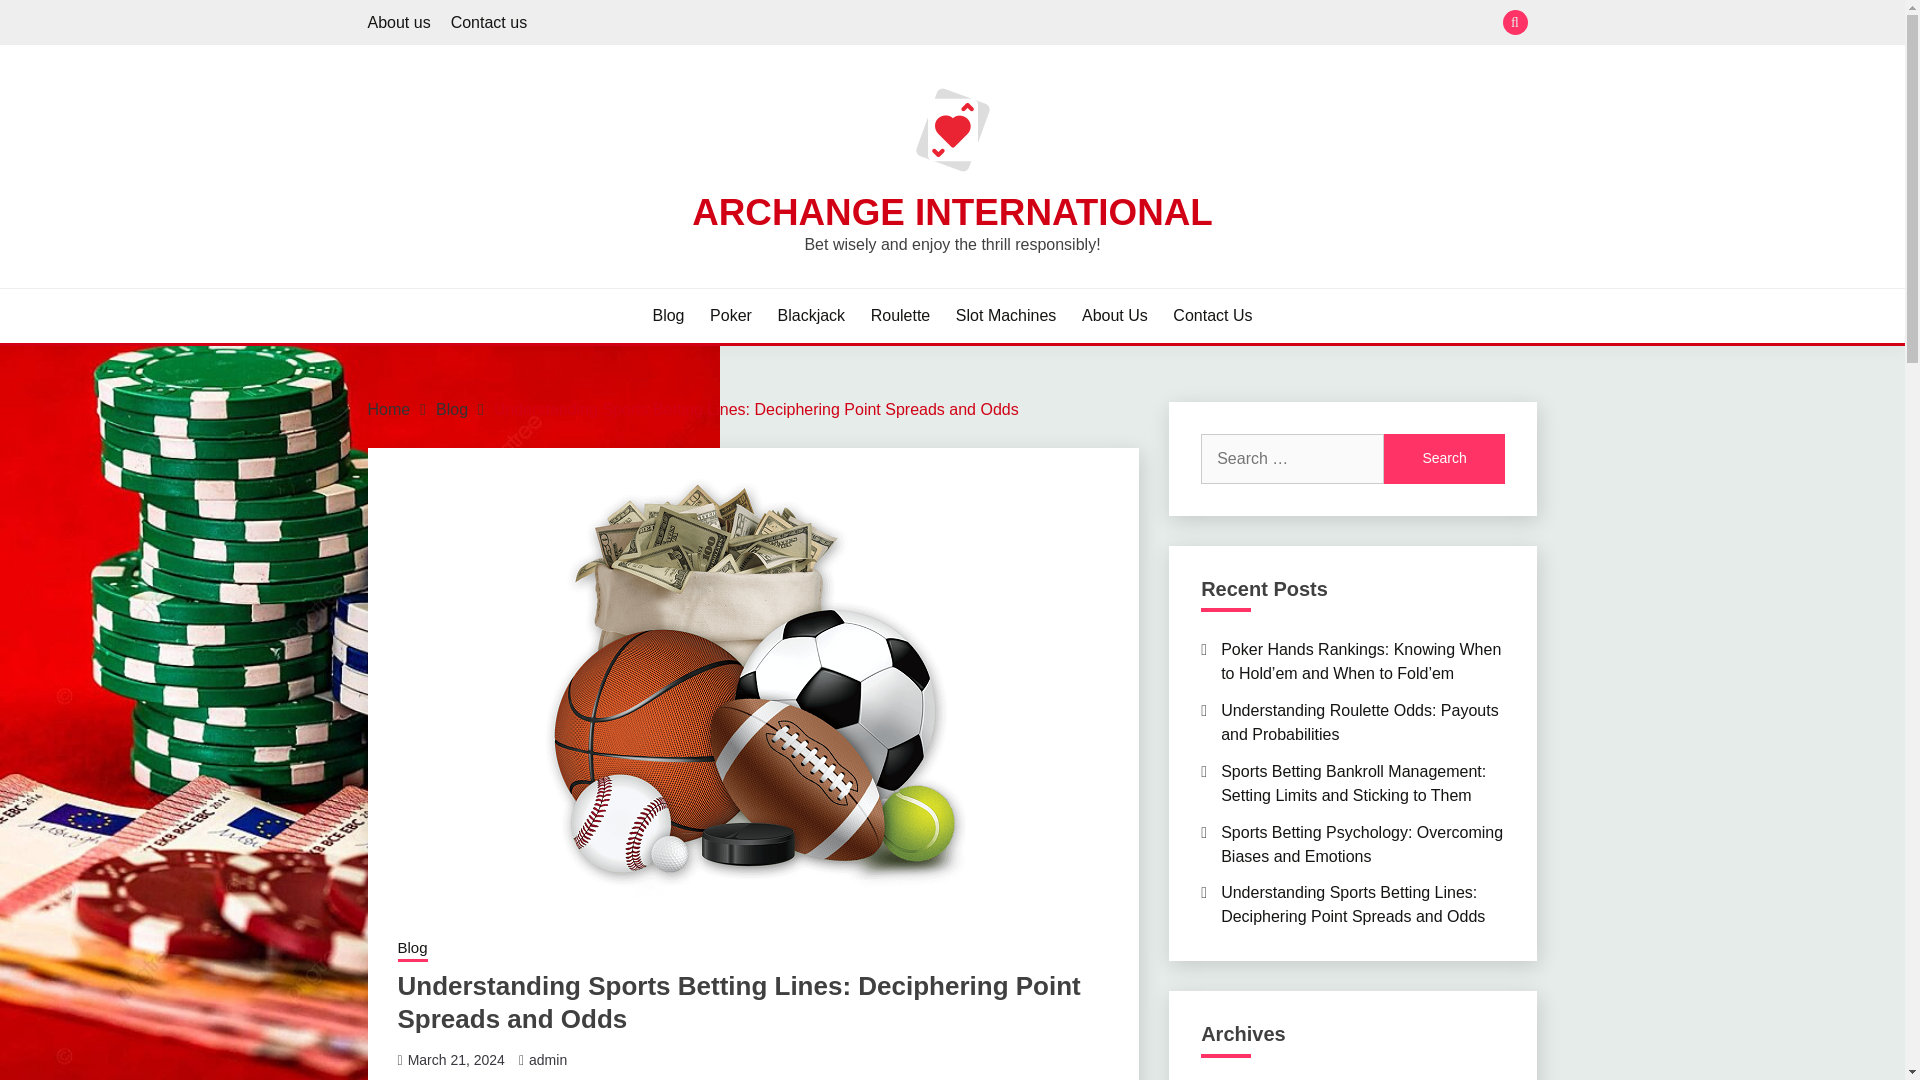 The height and width of the screenshot is (1080, 1920). What do you see at coordinates (456, 1060) in the screenshot?
I see `March 21, 2024` at bounding box center [456, 1060].